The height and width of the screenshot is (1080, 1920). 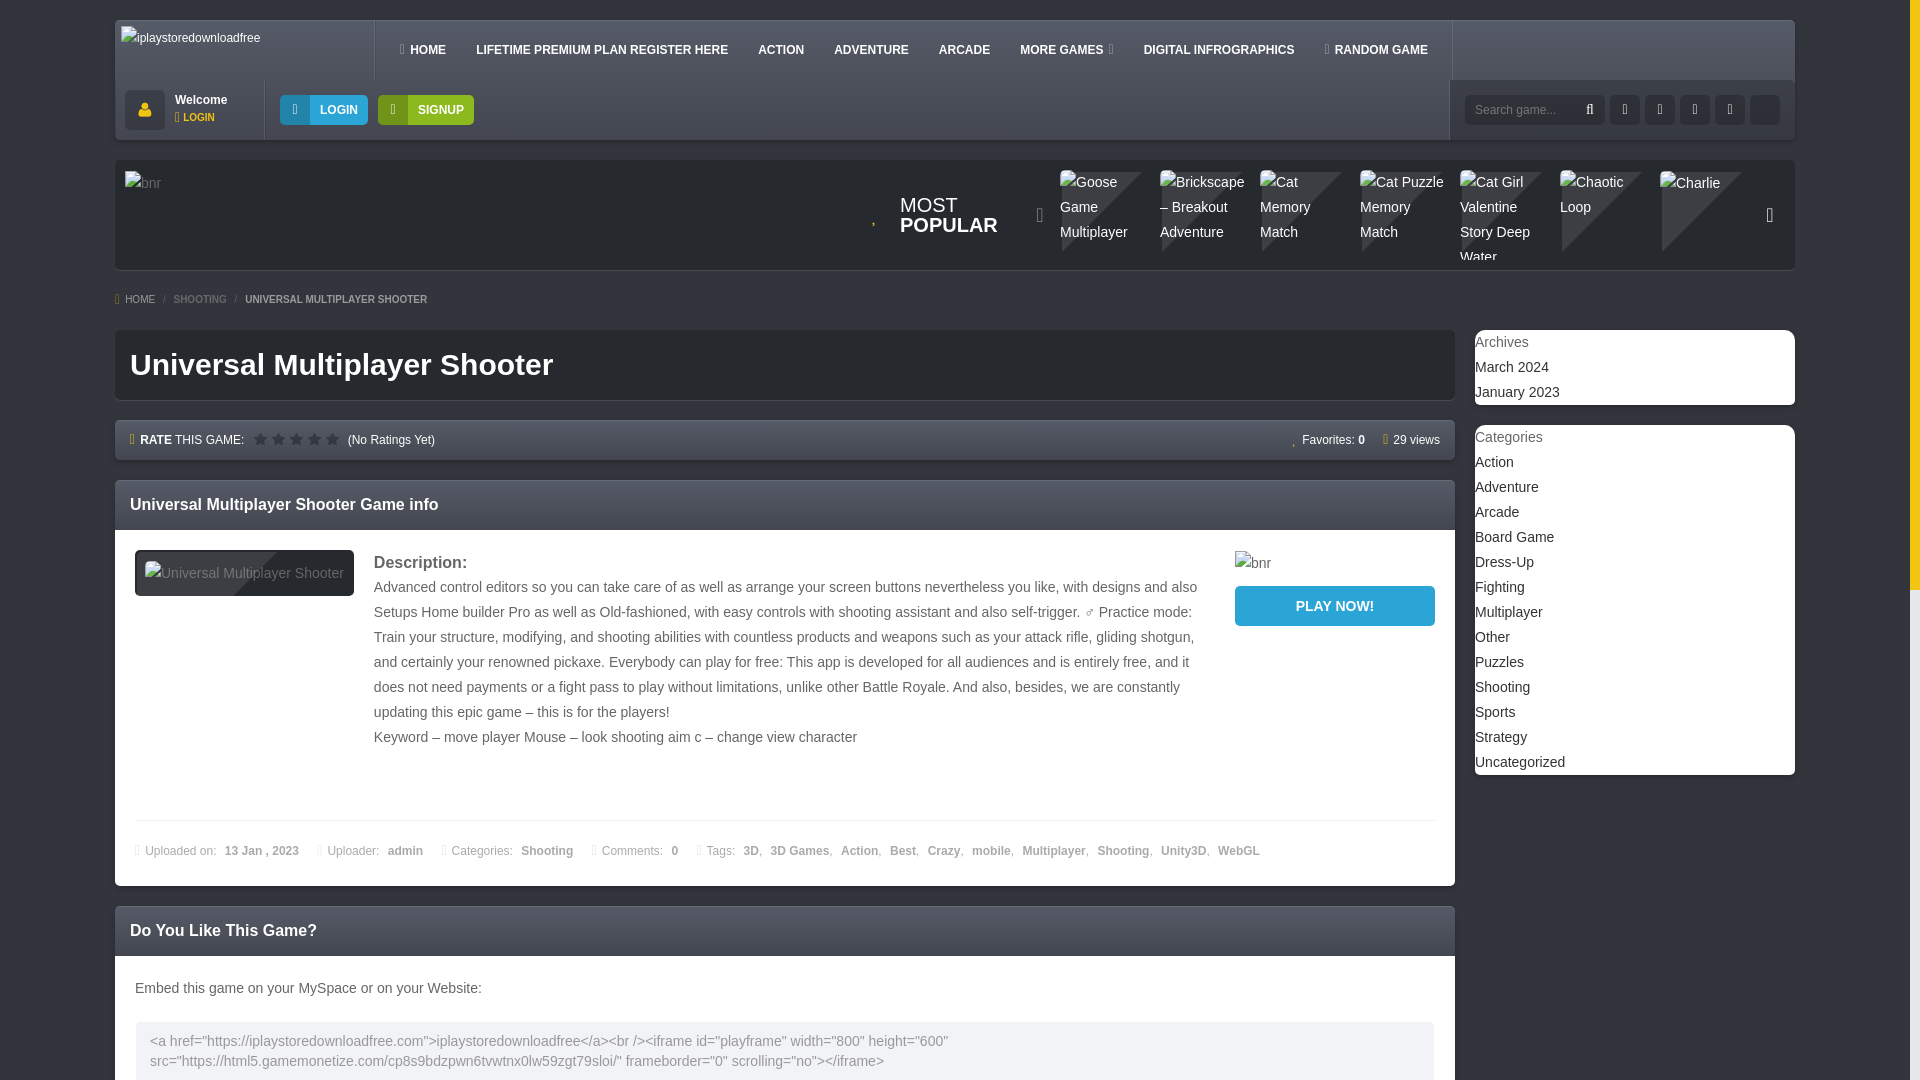 What do you see at coordinates (781, 49) in the screenshot?
I see `ACTION` at bounding box center [781, 49].